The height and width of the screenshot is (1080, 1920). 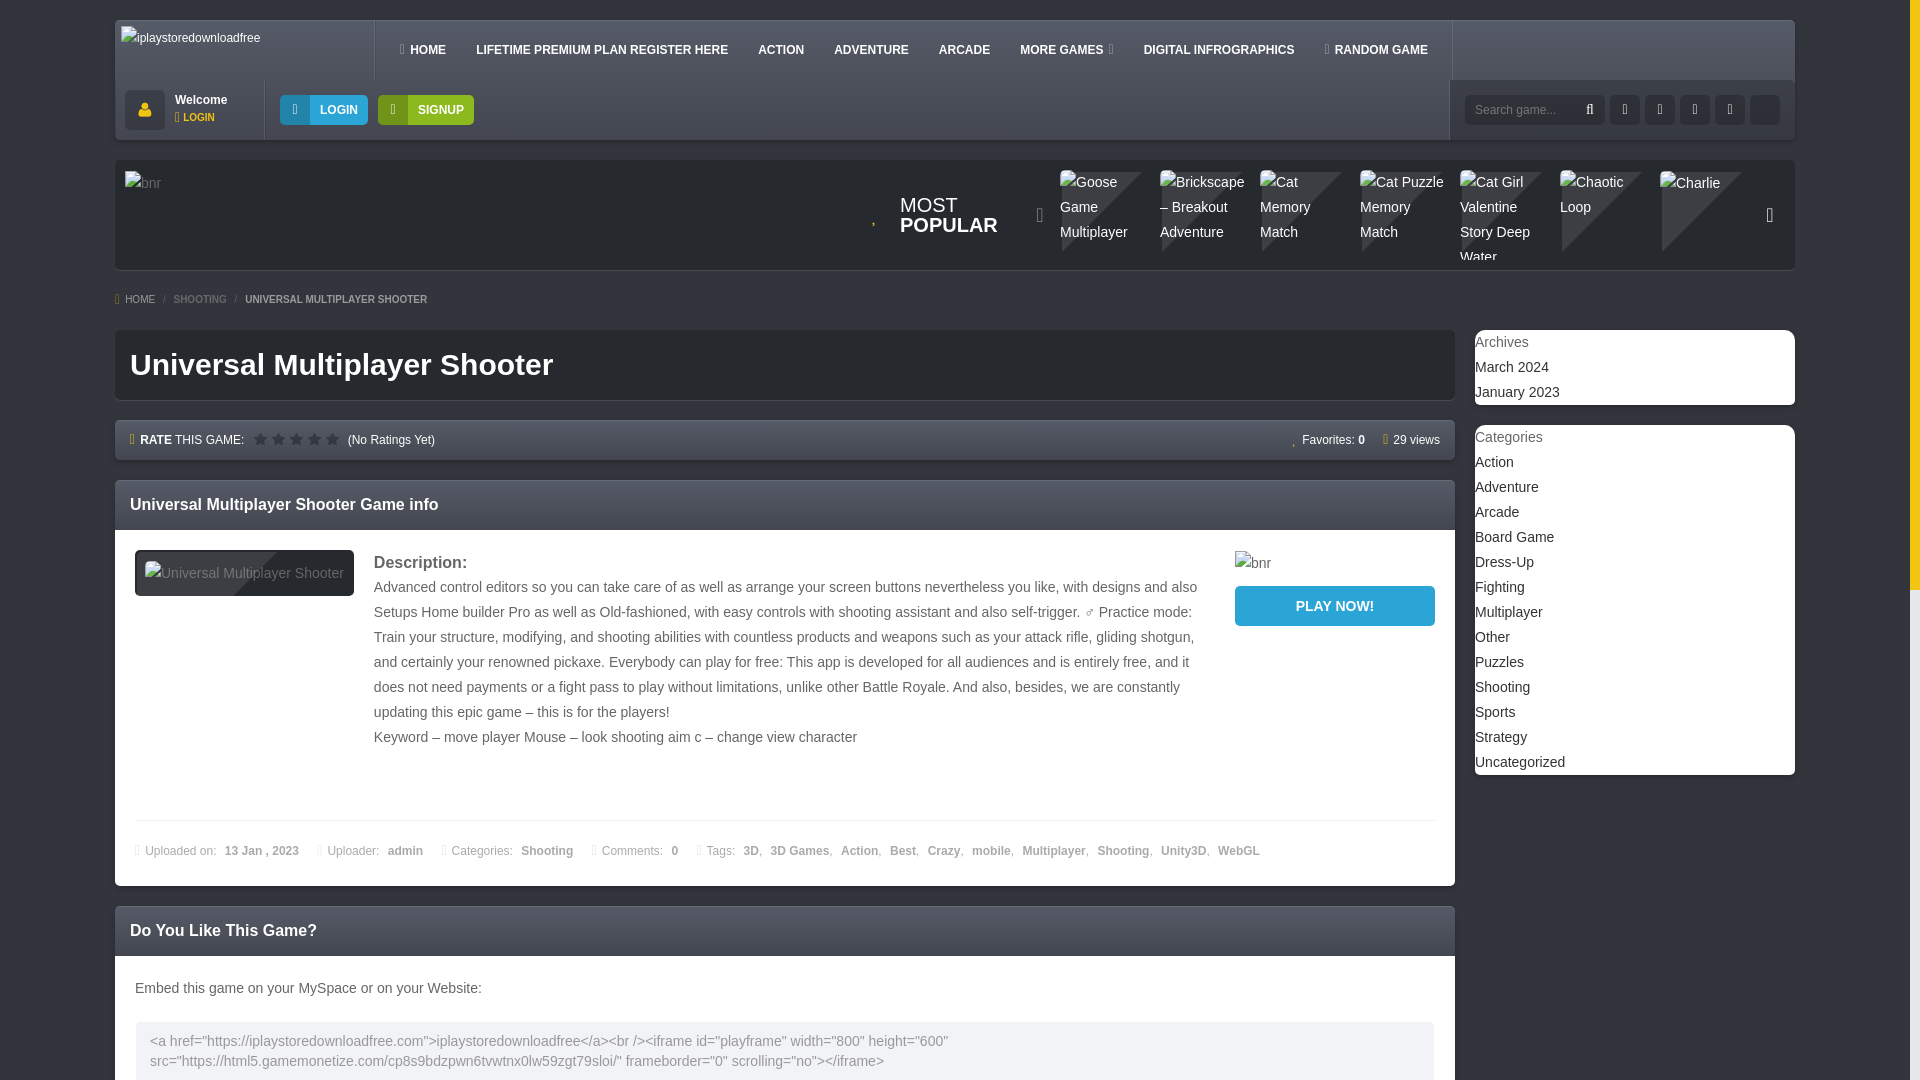 What do you see at coordinates (781, 49) in the screenshot?
I see `ACTION` at bounding box center [781, 49].